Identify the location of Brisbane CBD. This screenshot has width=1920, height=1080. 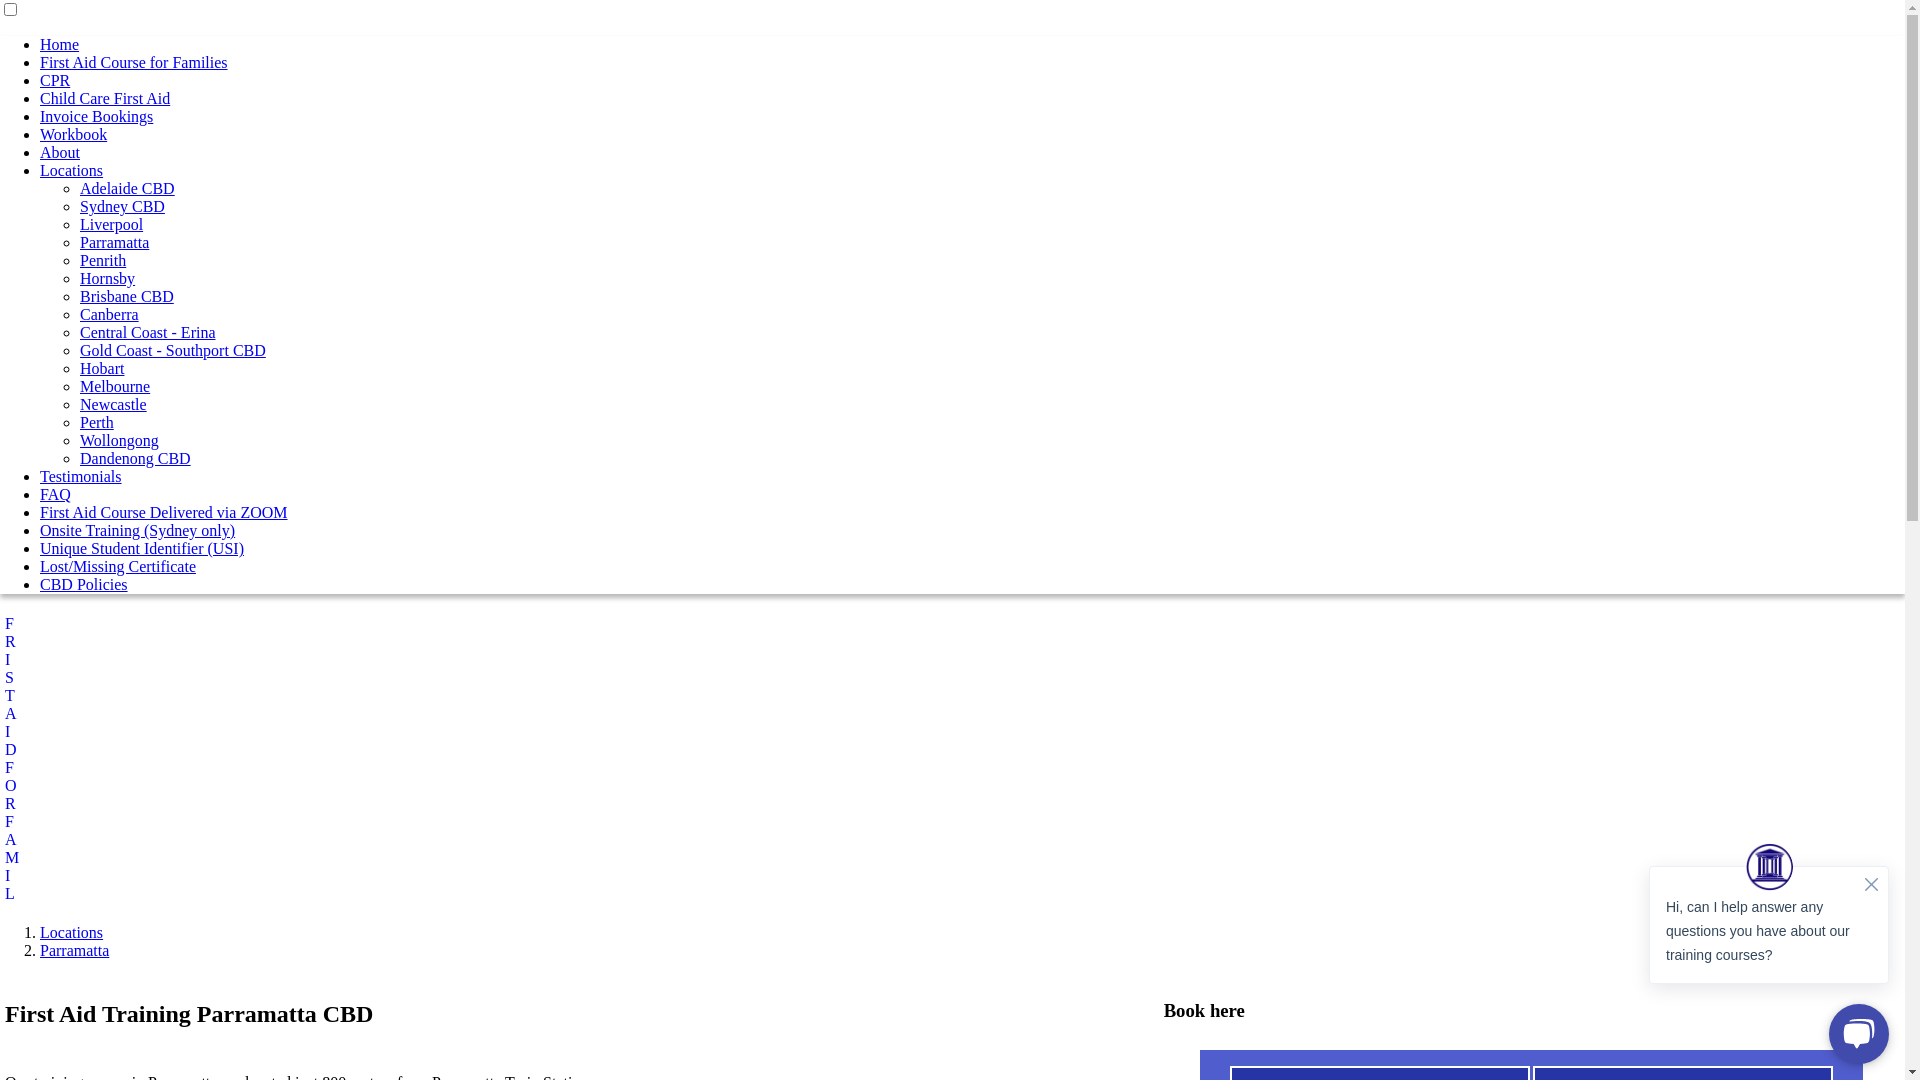
(127, 296).